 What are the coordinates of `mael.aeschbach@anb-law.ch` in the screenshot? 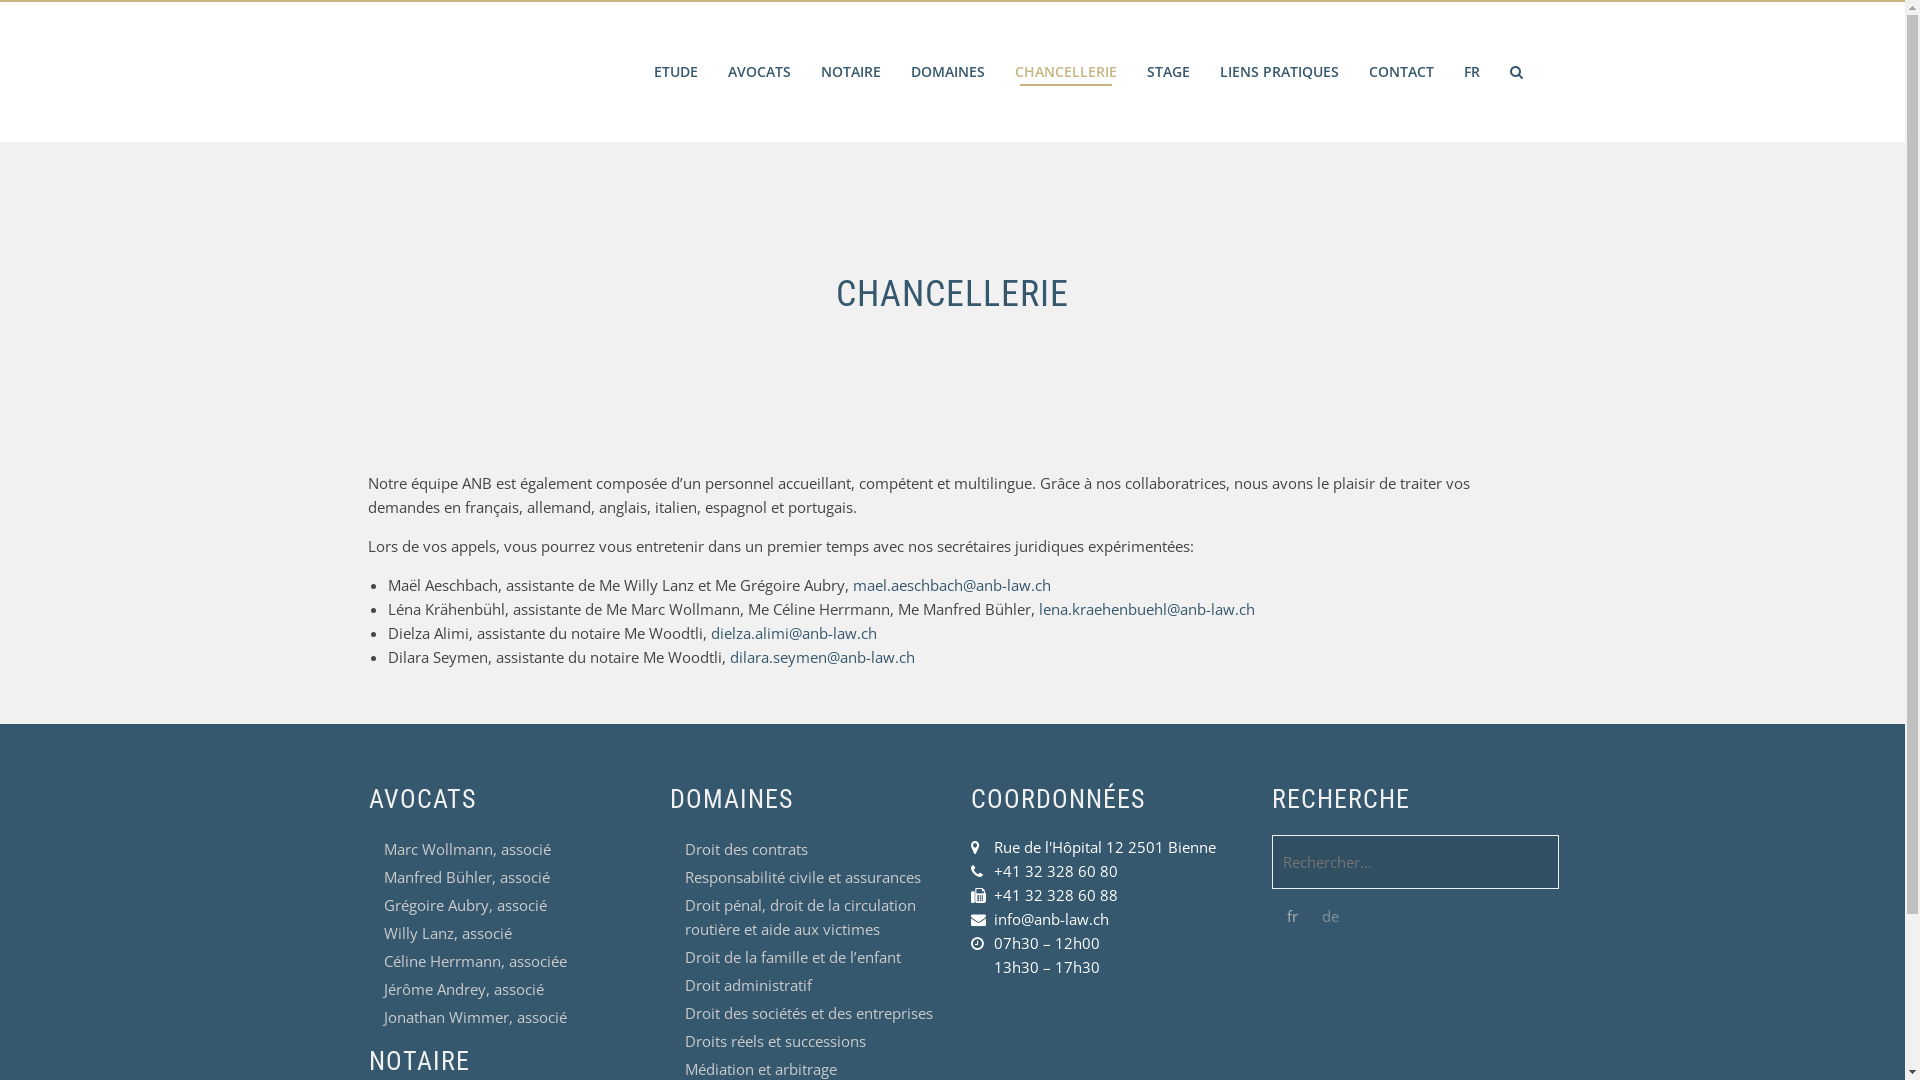 It's located at (951, 585).